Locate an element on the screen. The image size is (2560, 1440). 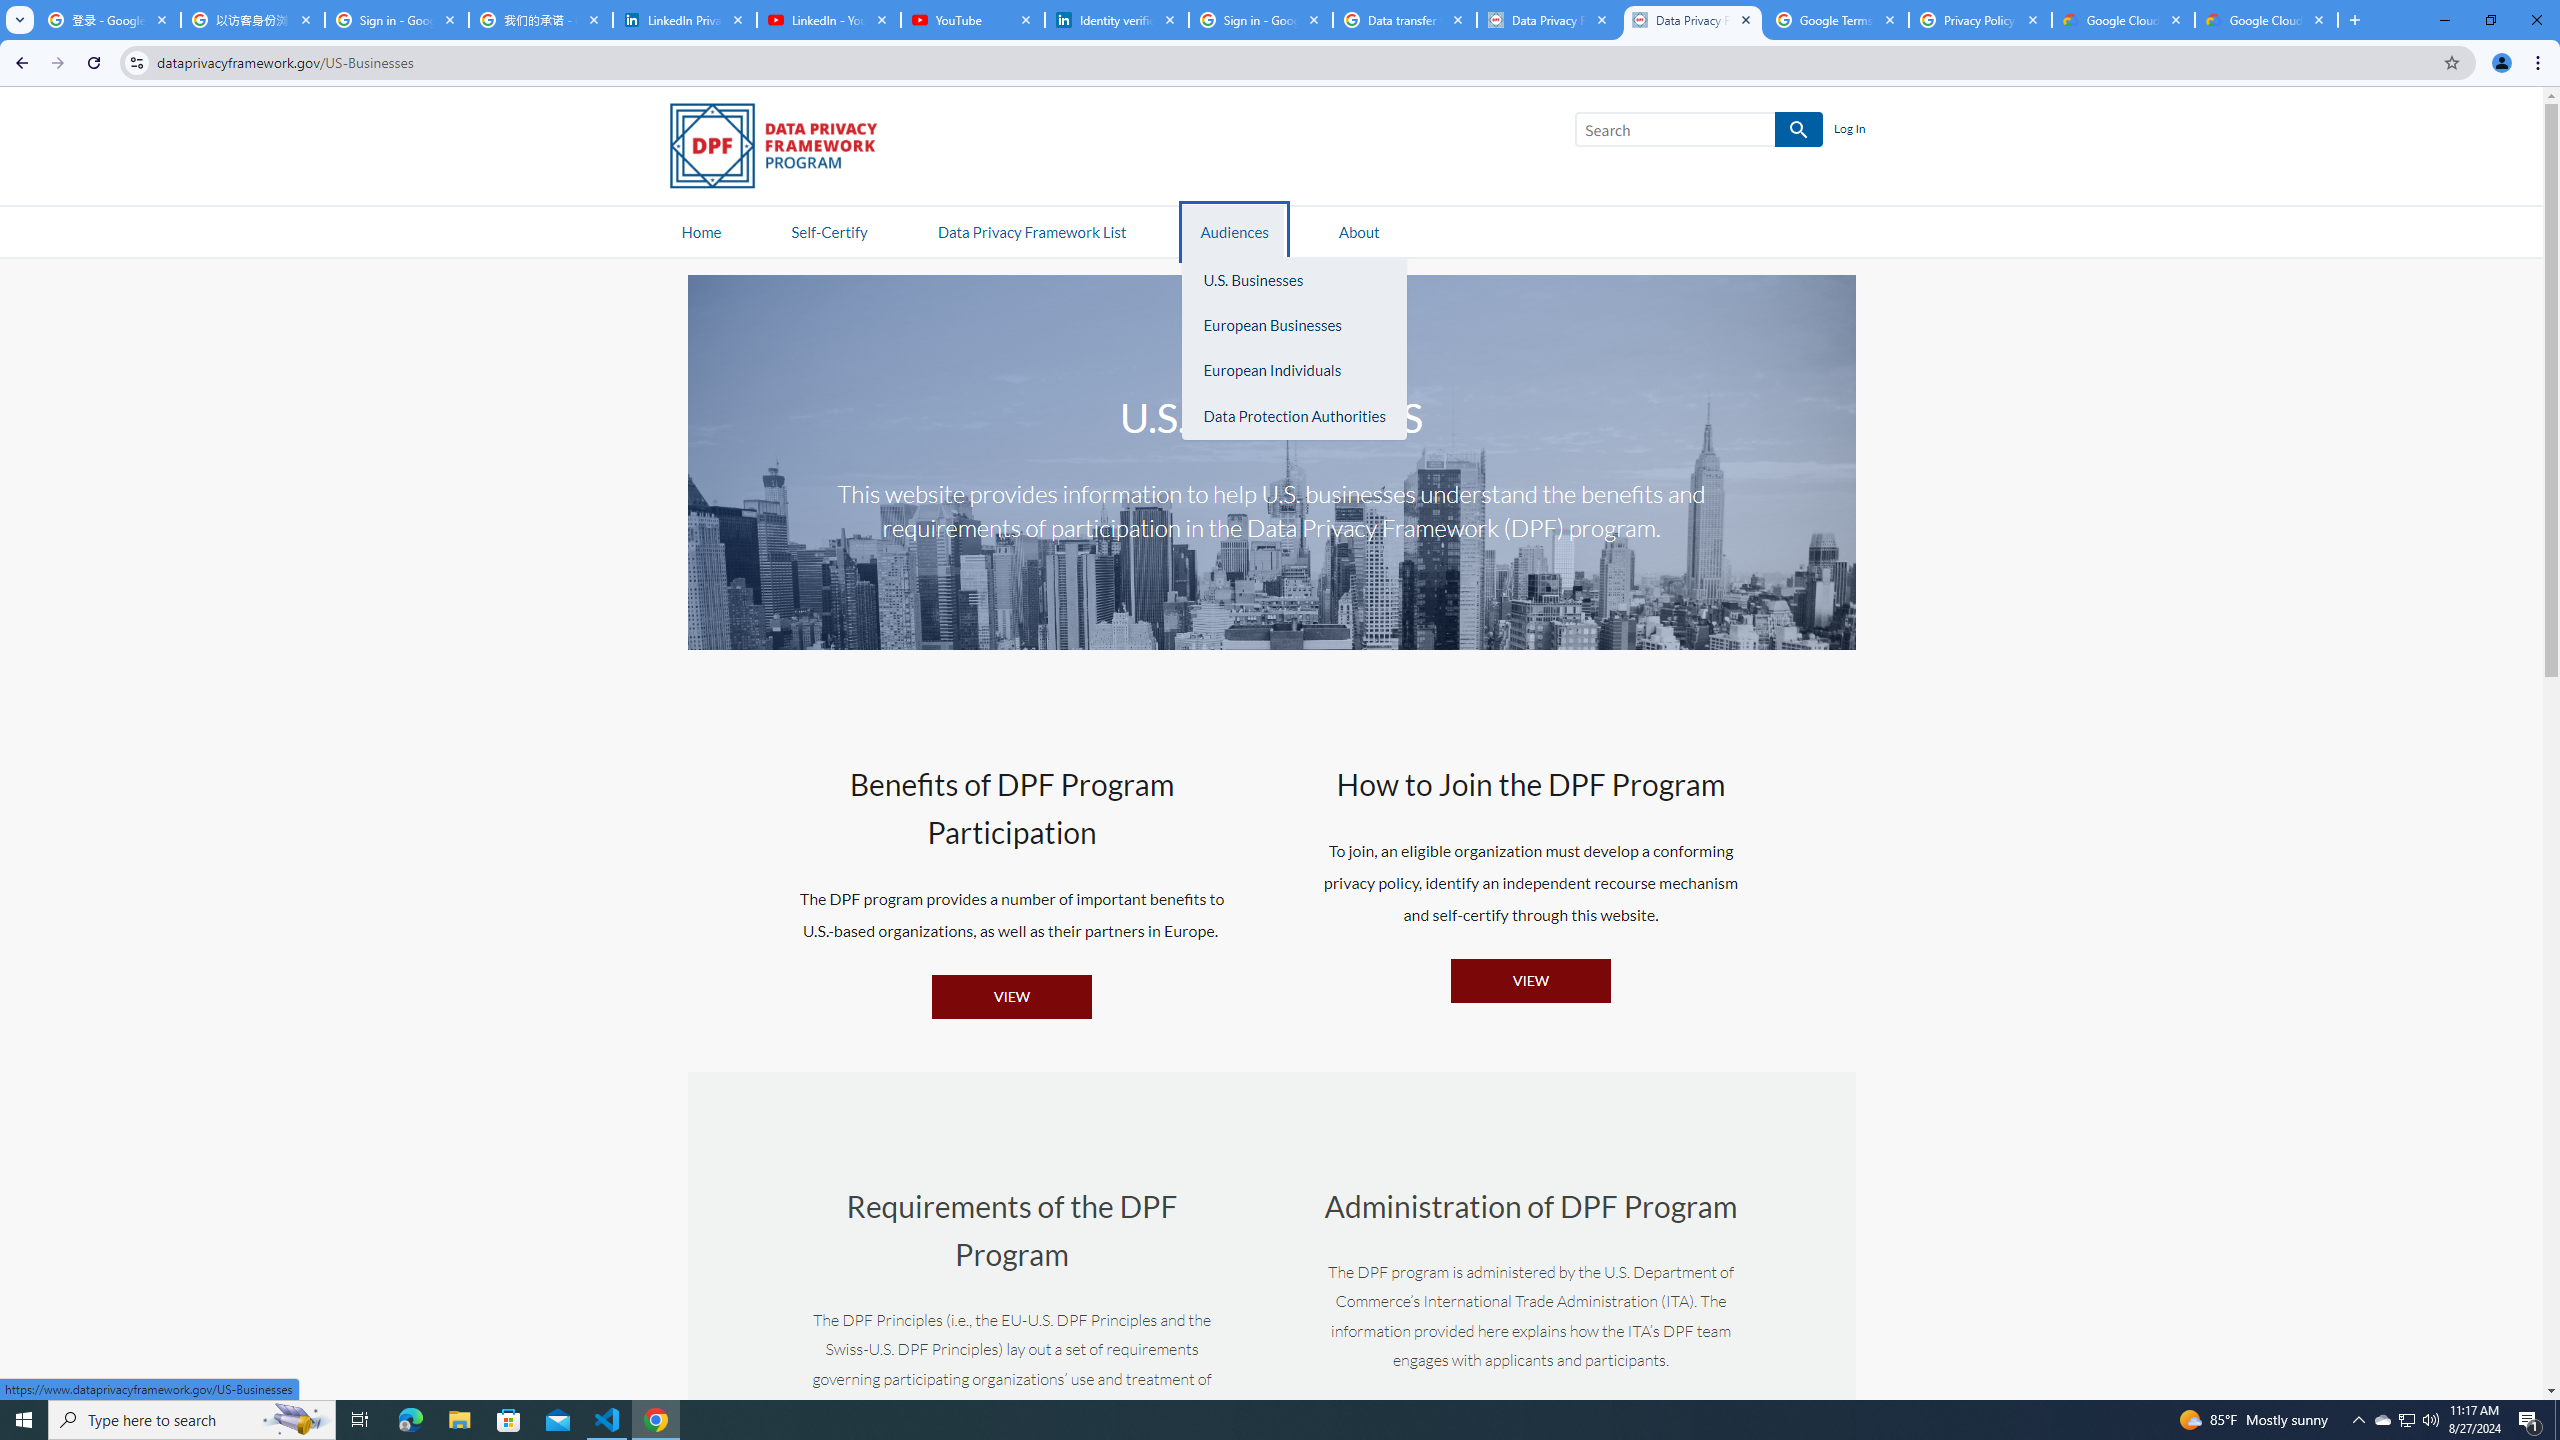
Home is located at coordinates (701, 230).